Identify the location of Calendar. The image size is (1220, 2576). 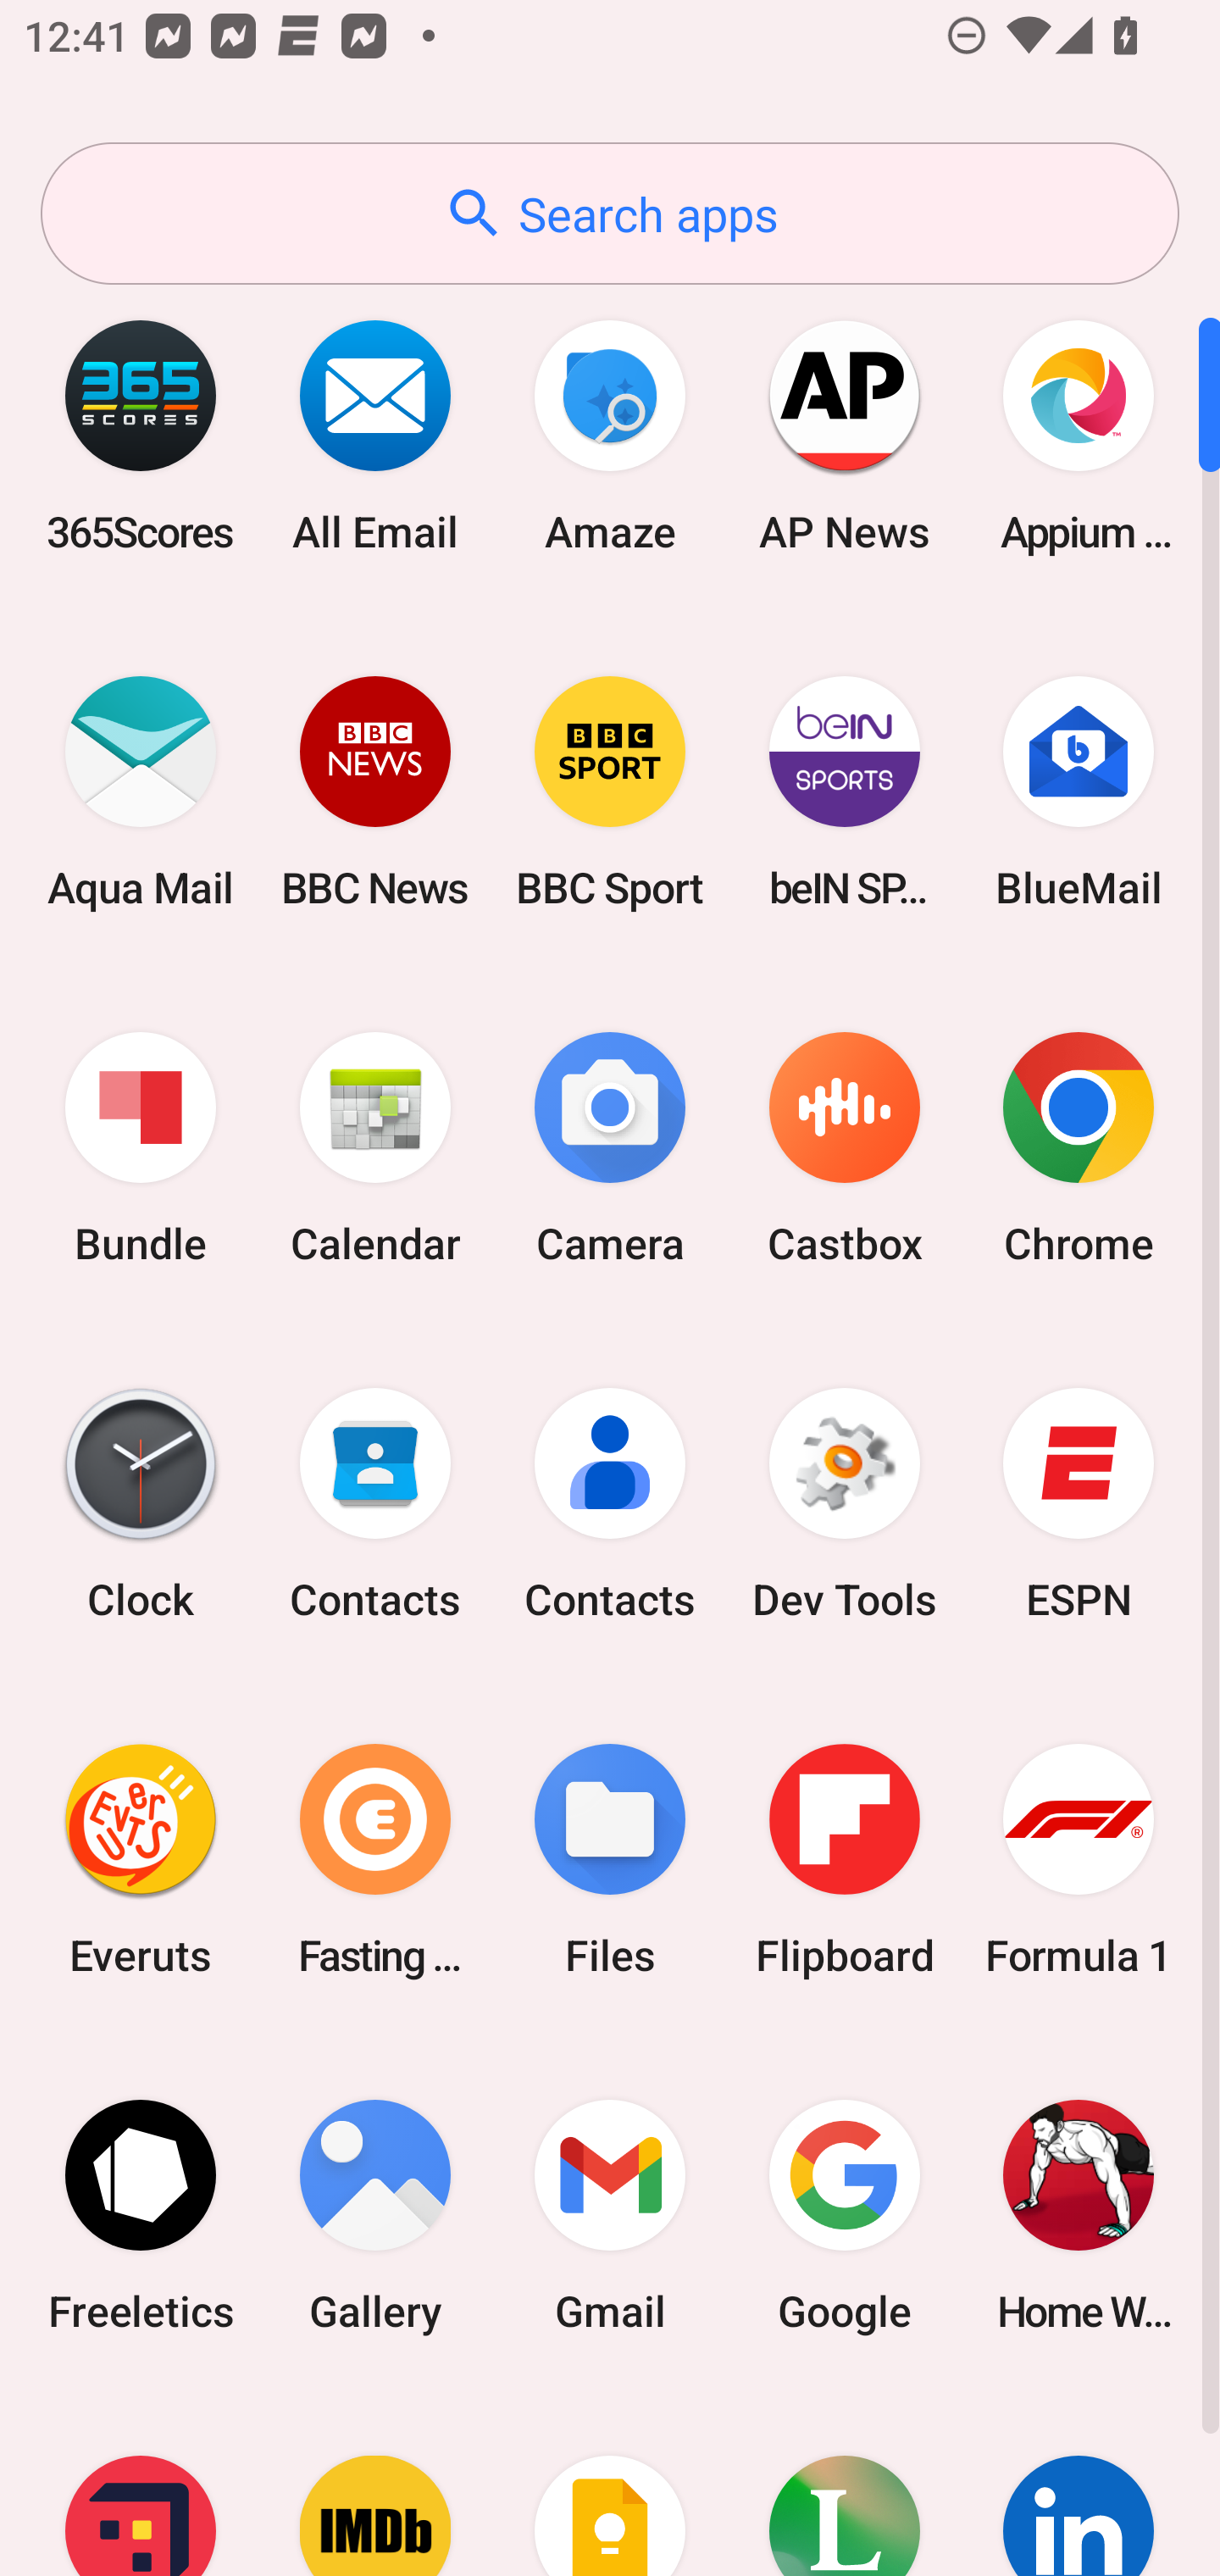
(375, 1149).